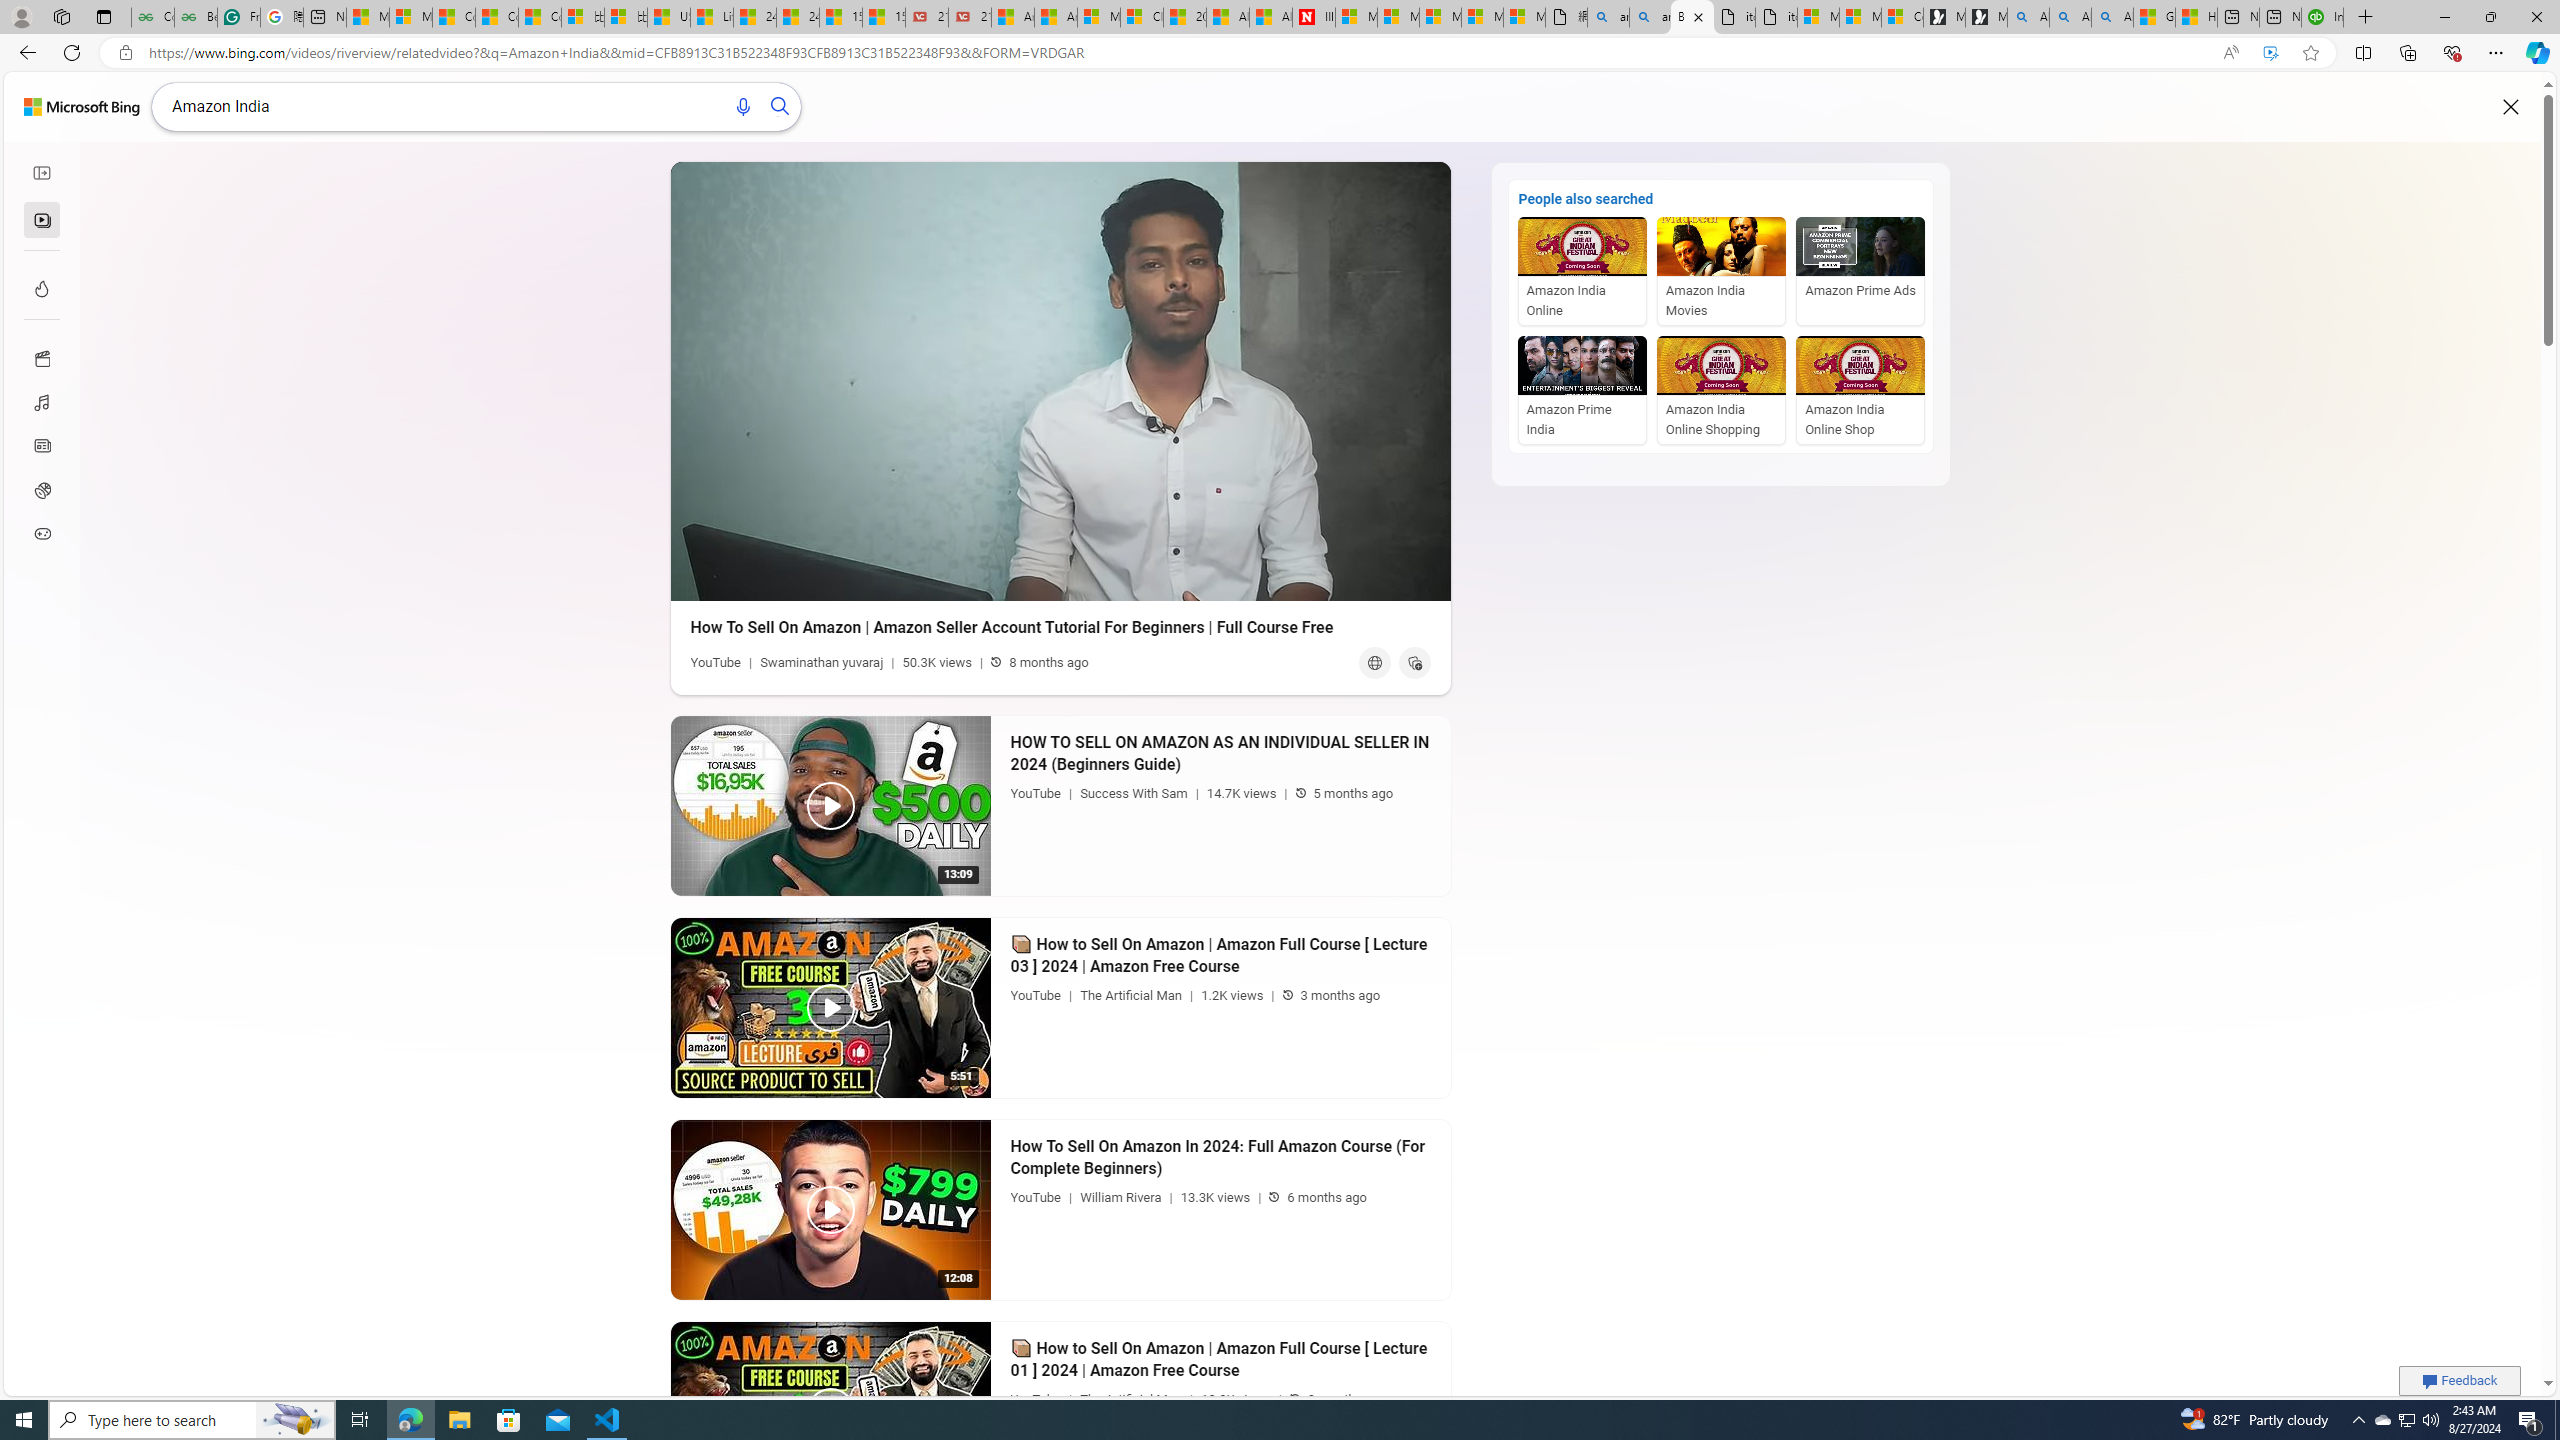 The height and width of the screenshot is (1440, 2560). Describe the element at coordinates (1860, 271) in the screenshot. I see `Amazon Prime Ads` at that location.